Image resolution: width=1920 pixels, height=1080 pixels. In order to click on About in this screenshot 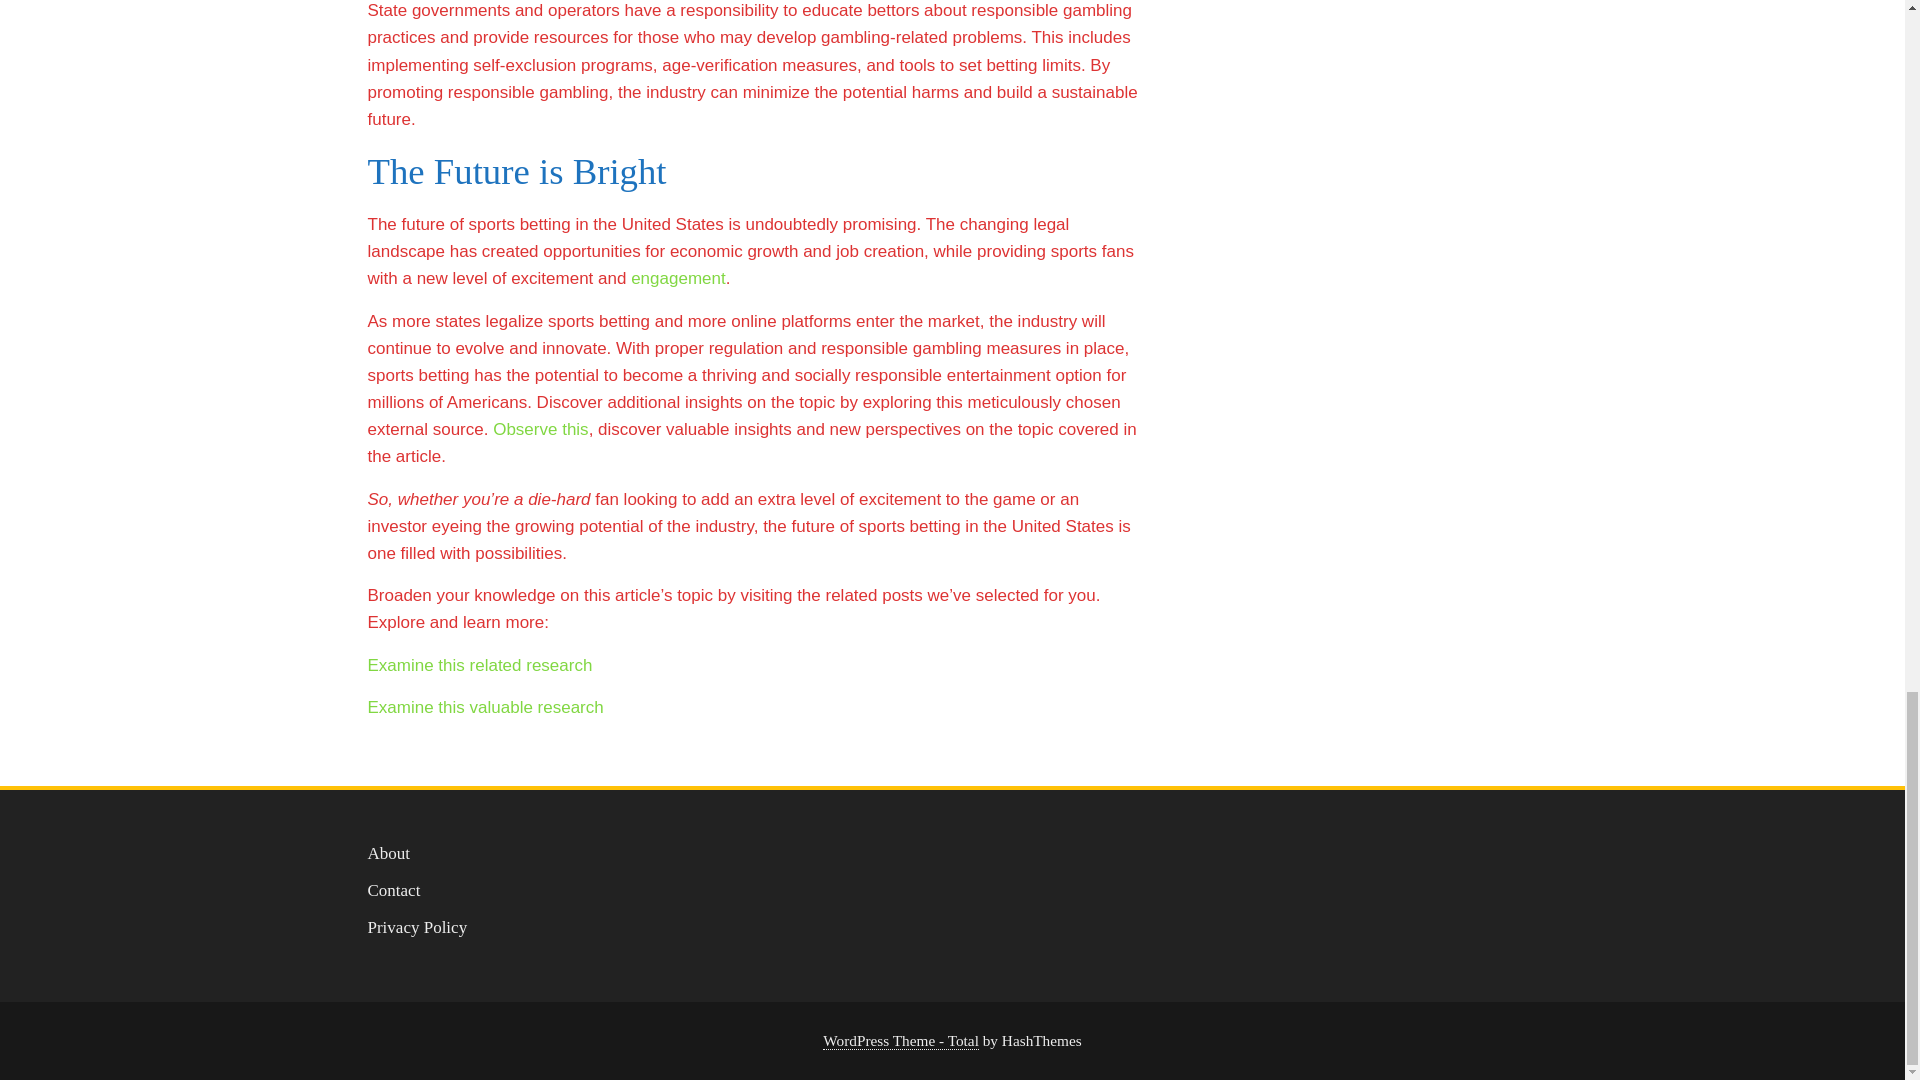, I will do `click(389, 852)`.